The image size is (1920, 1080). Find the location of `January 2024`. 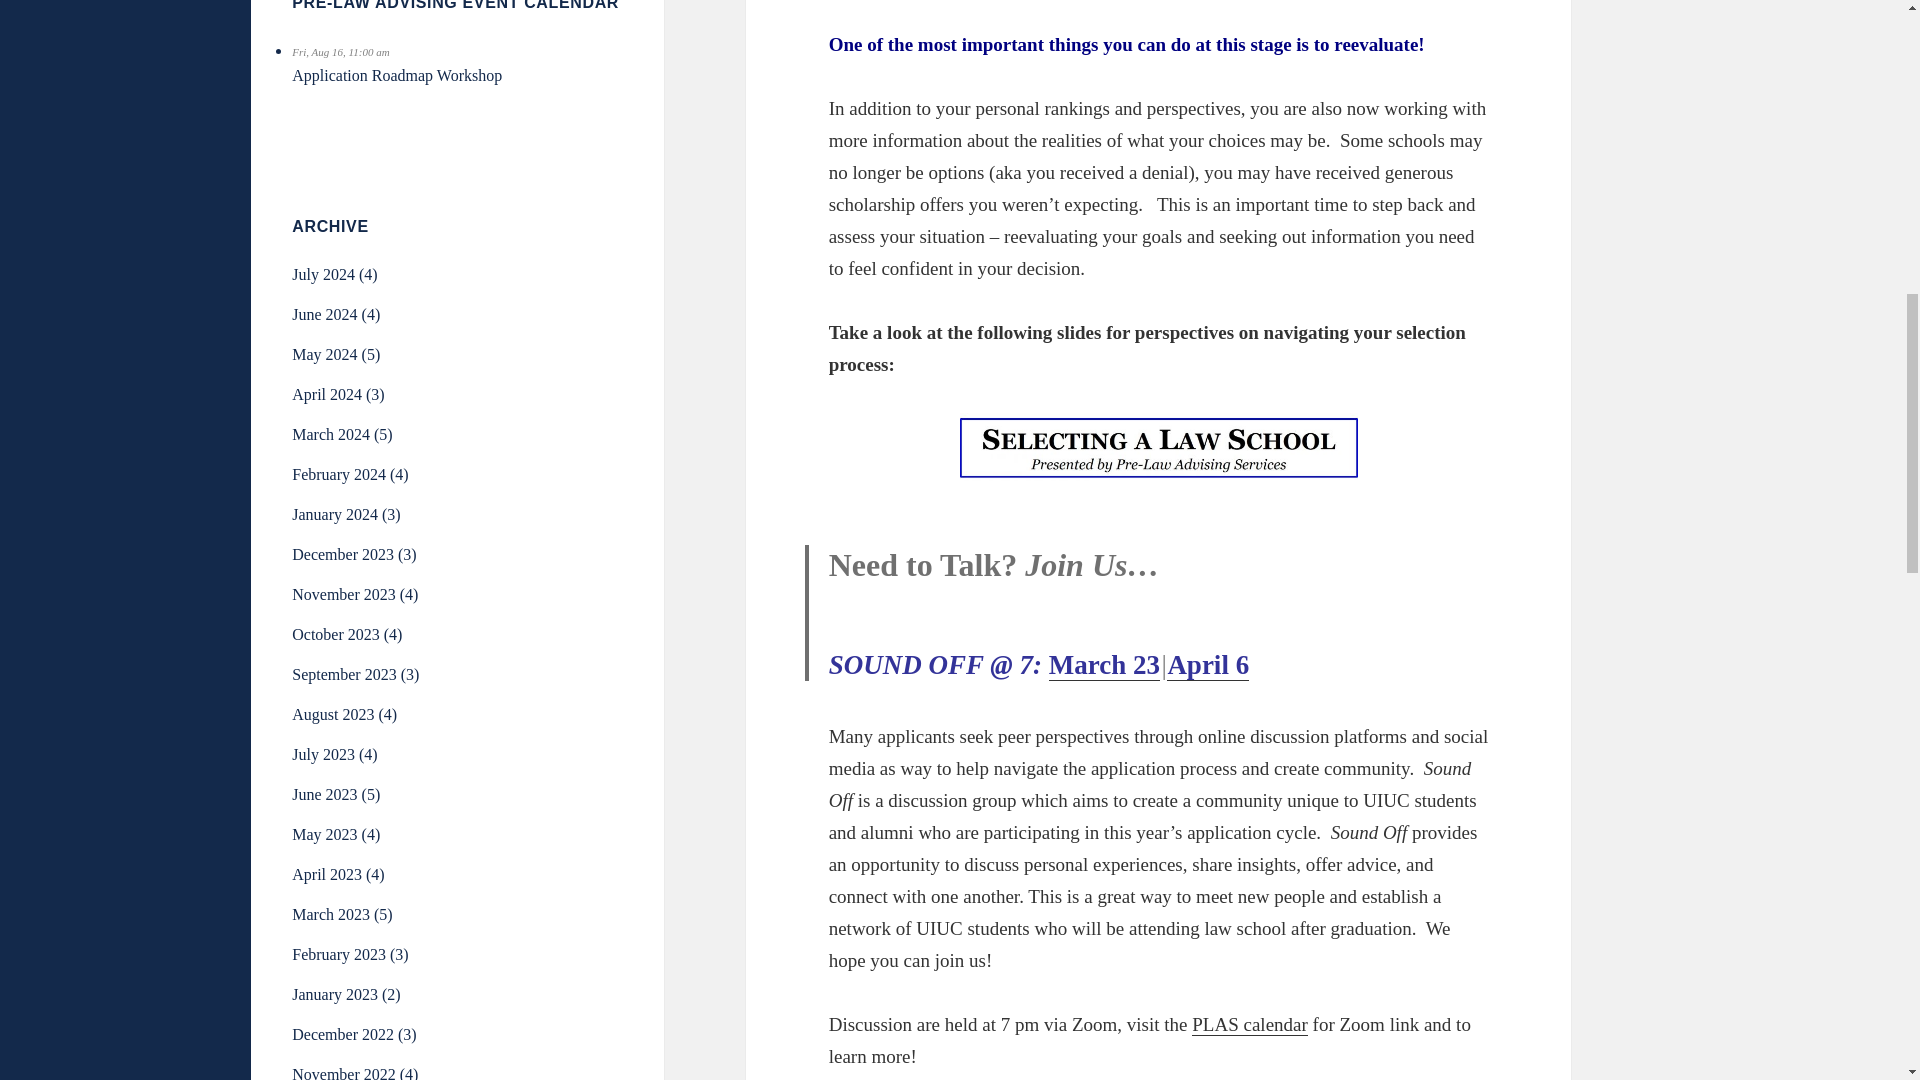

January 2024 is located at coordinates (334, 514).